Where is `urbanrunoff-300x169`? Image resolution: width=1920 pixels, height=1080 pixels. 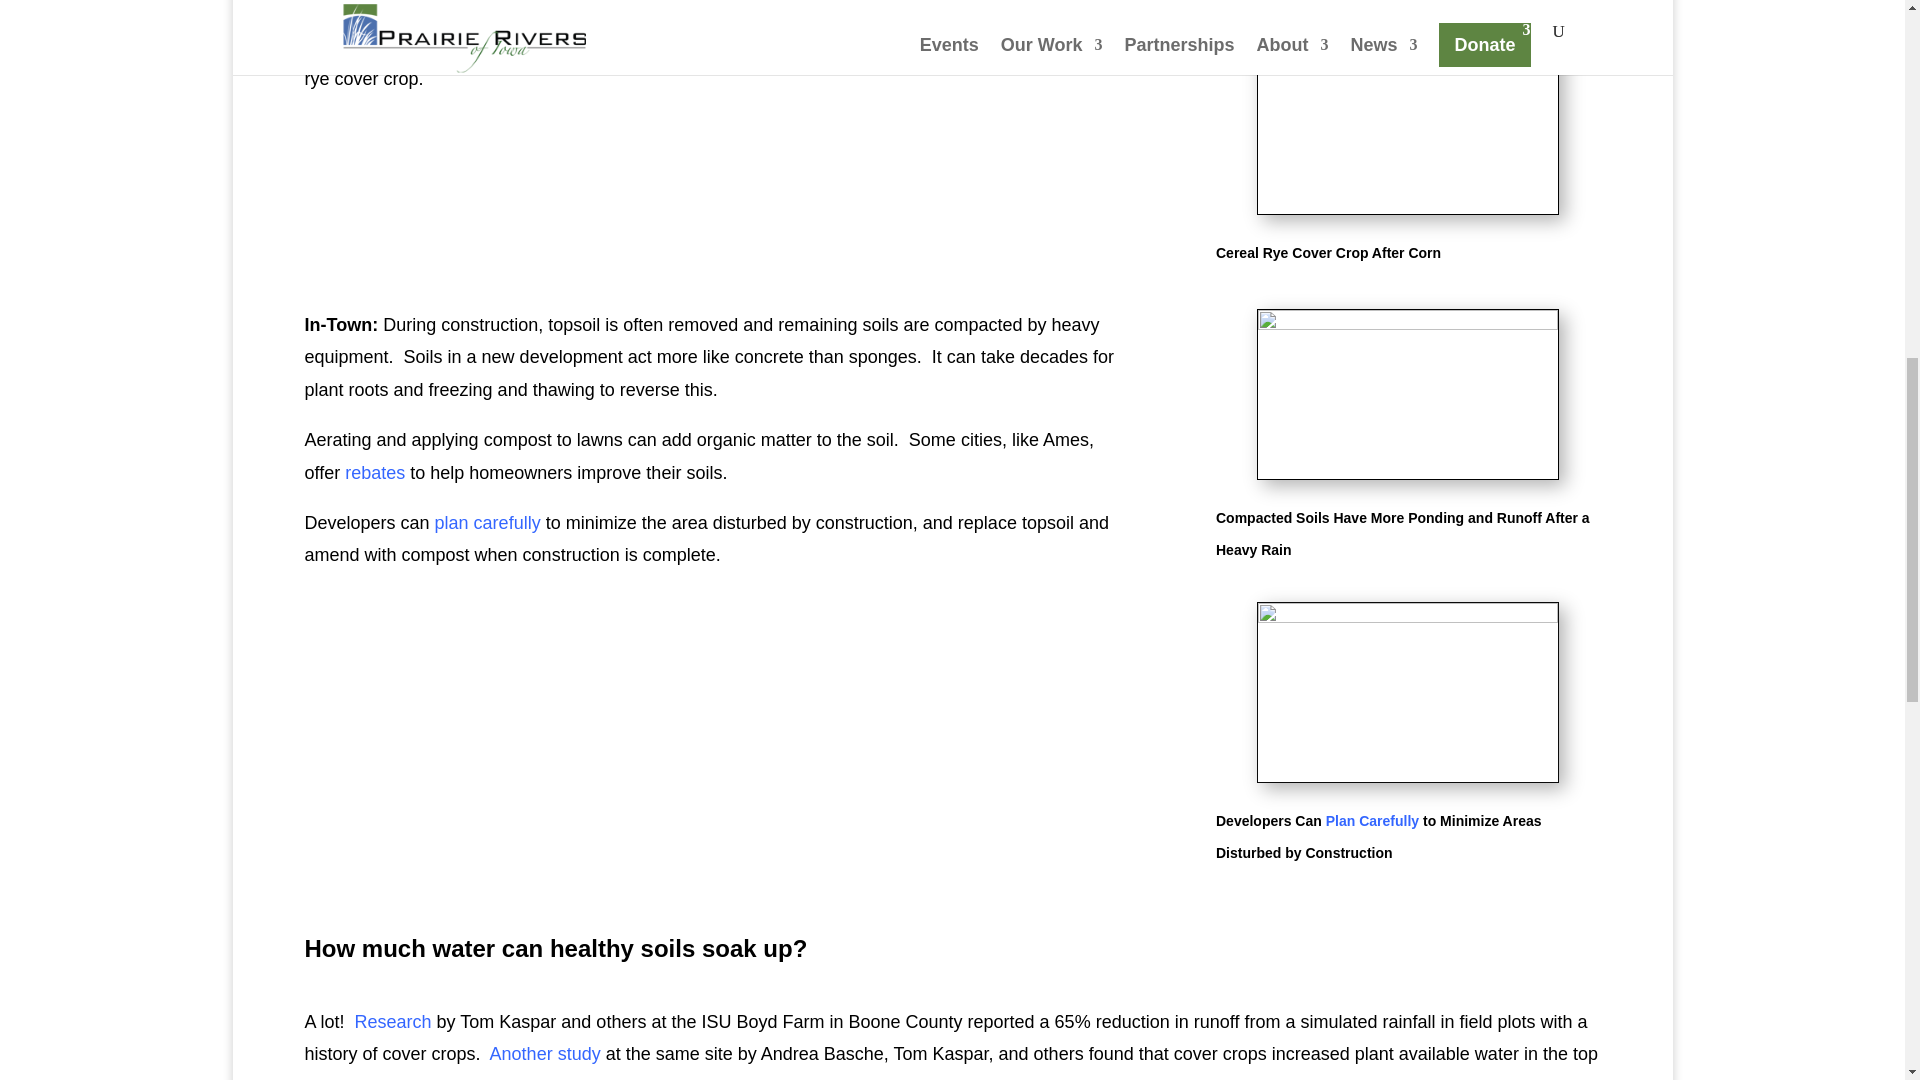 urbanrunoff-300x169 is located at coordinates (1407, 394).